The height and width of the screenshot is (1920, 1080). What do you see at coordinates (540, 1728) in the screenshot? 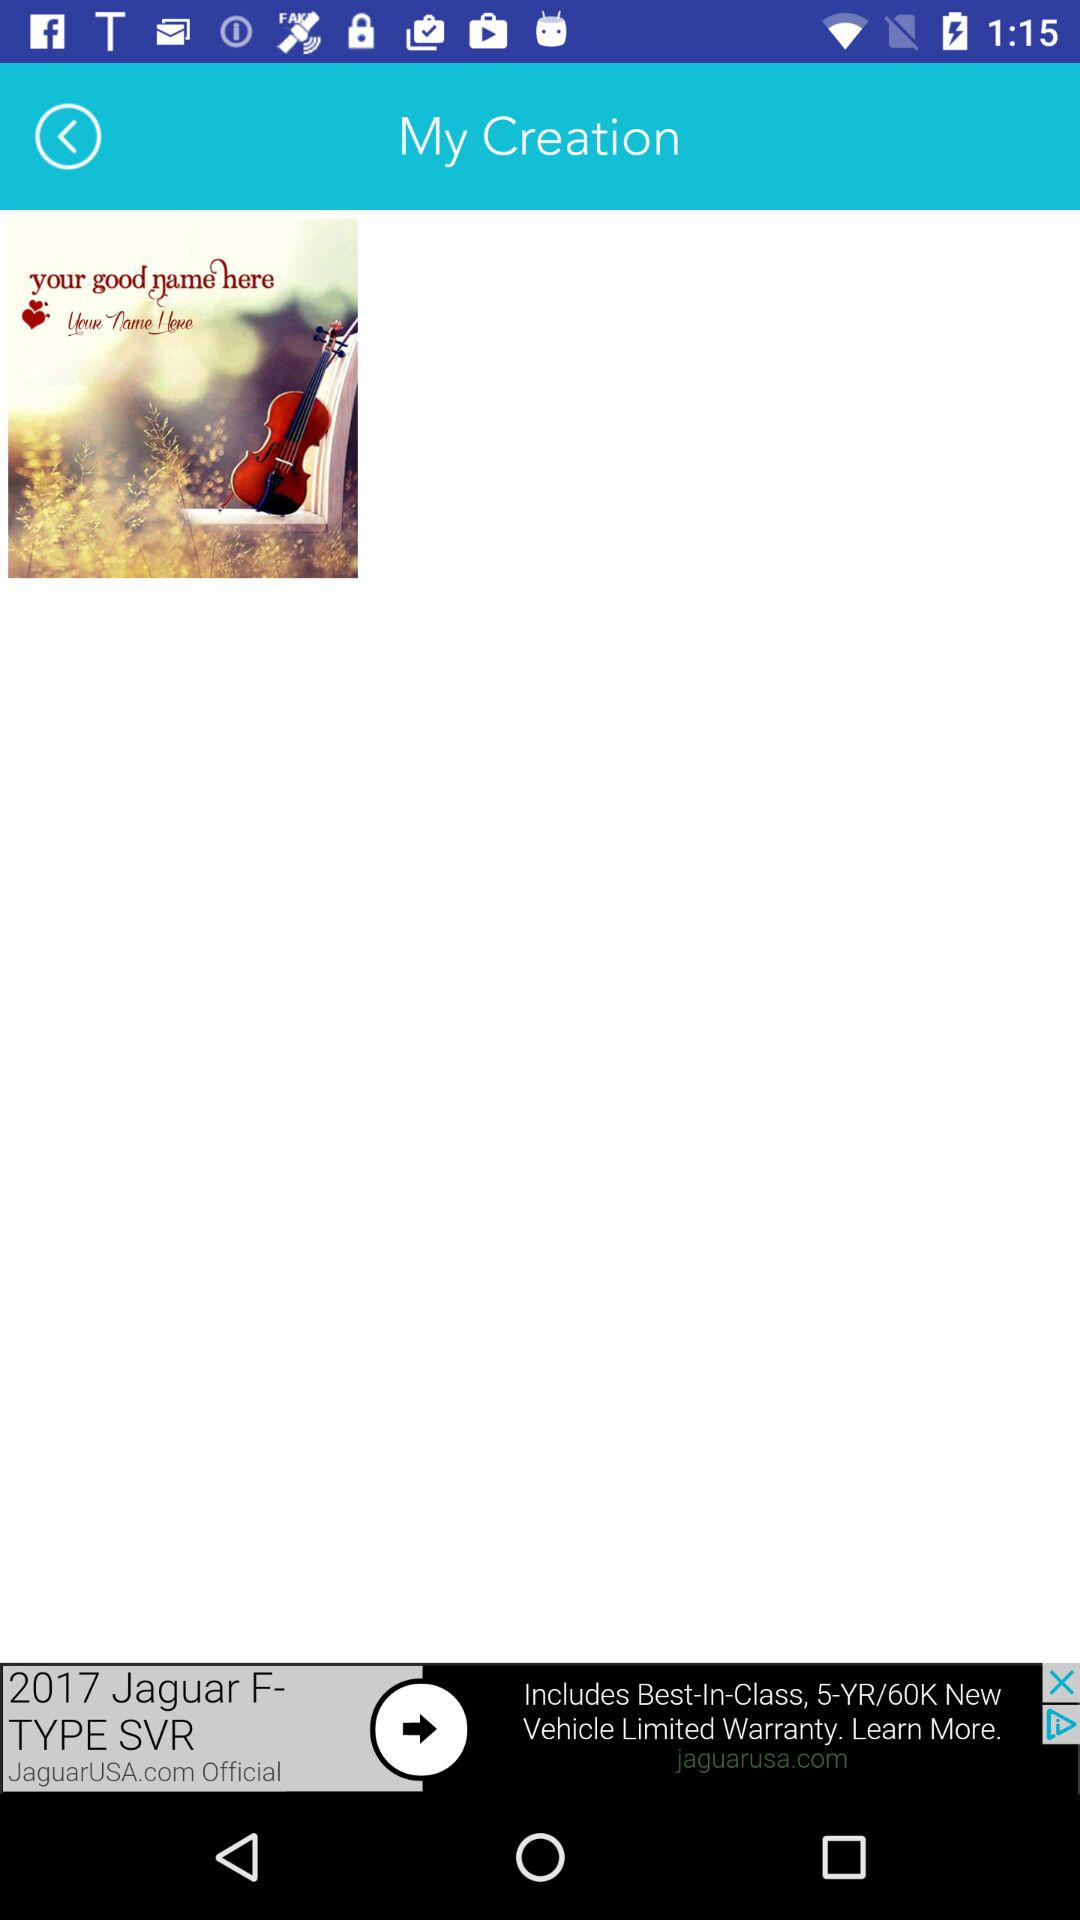
I see `to go orevuius` at bounding box center [540, 1728].